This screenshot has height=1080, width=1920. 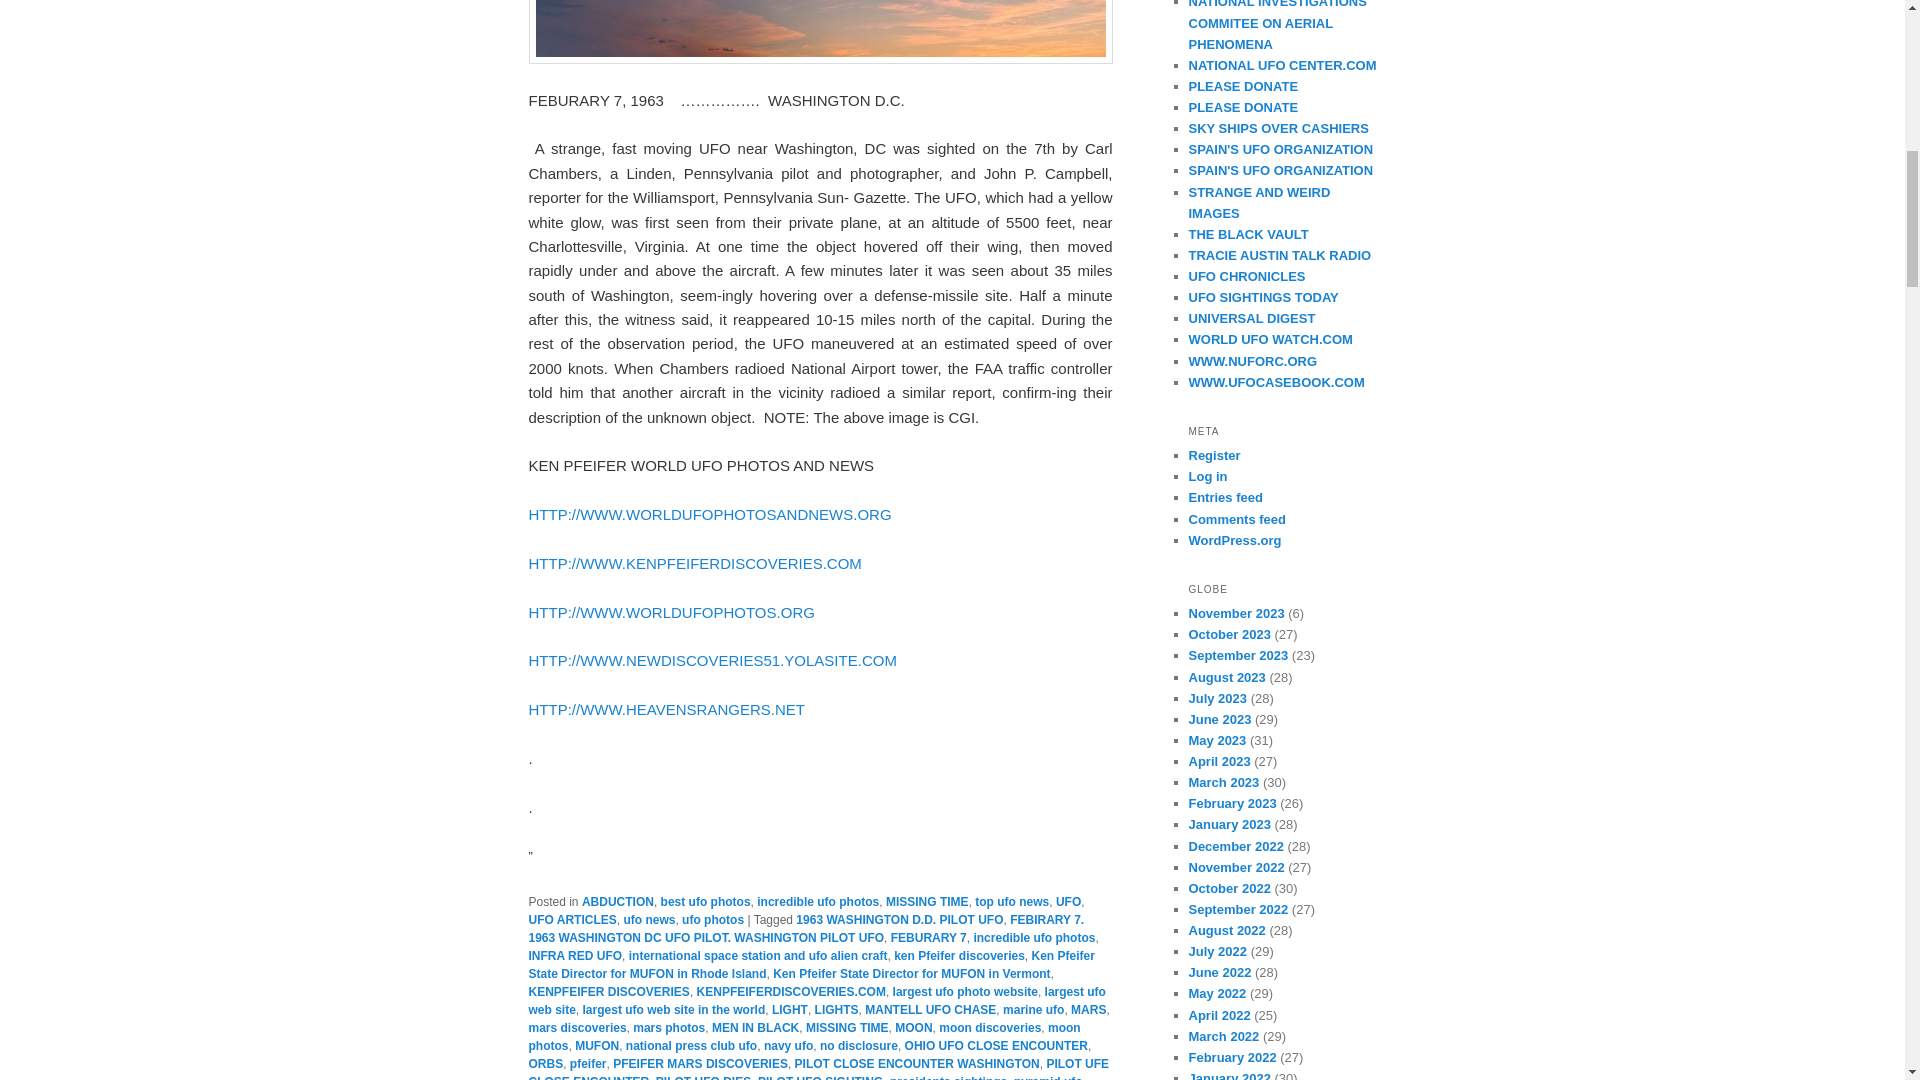 I want to click on best ufo photos, so click(x=705, y=902).